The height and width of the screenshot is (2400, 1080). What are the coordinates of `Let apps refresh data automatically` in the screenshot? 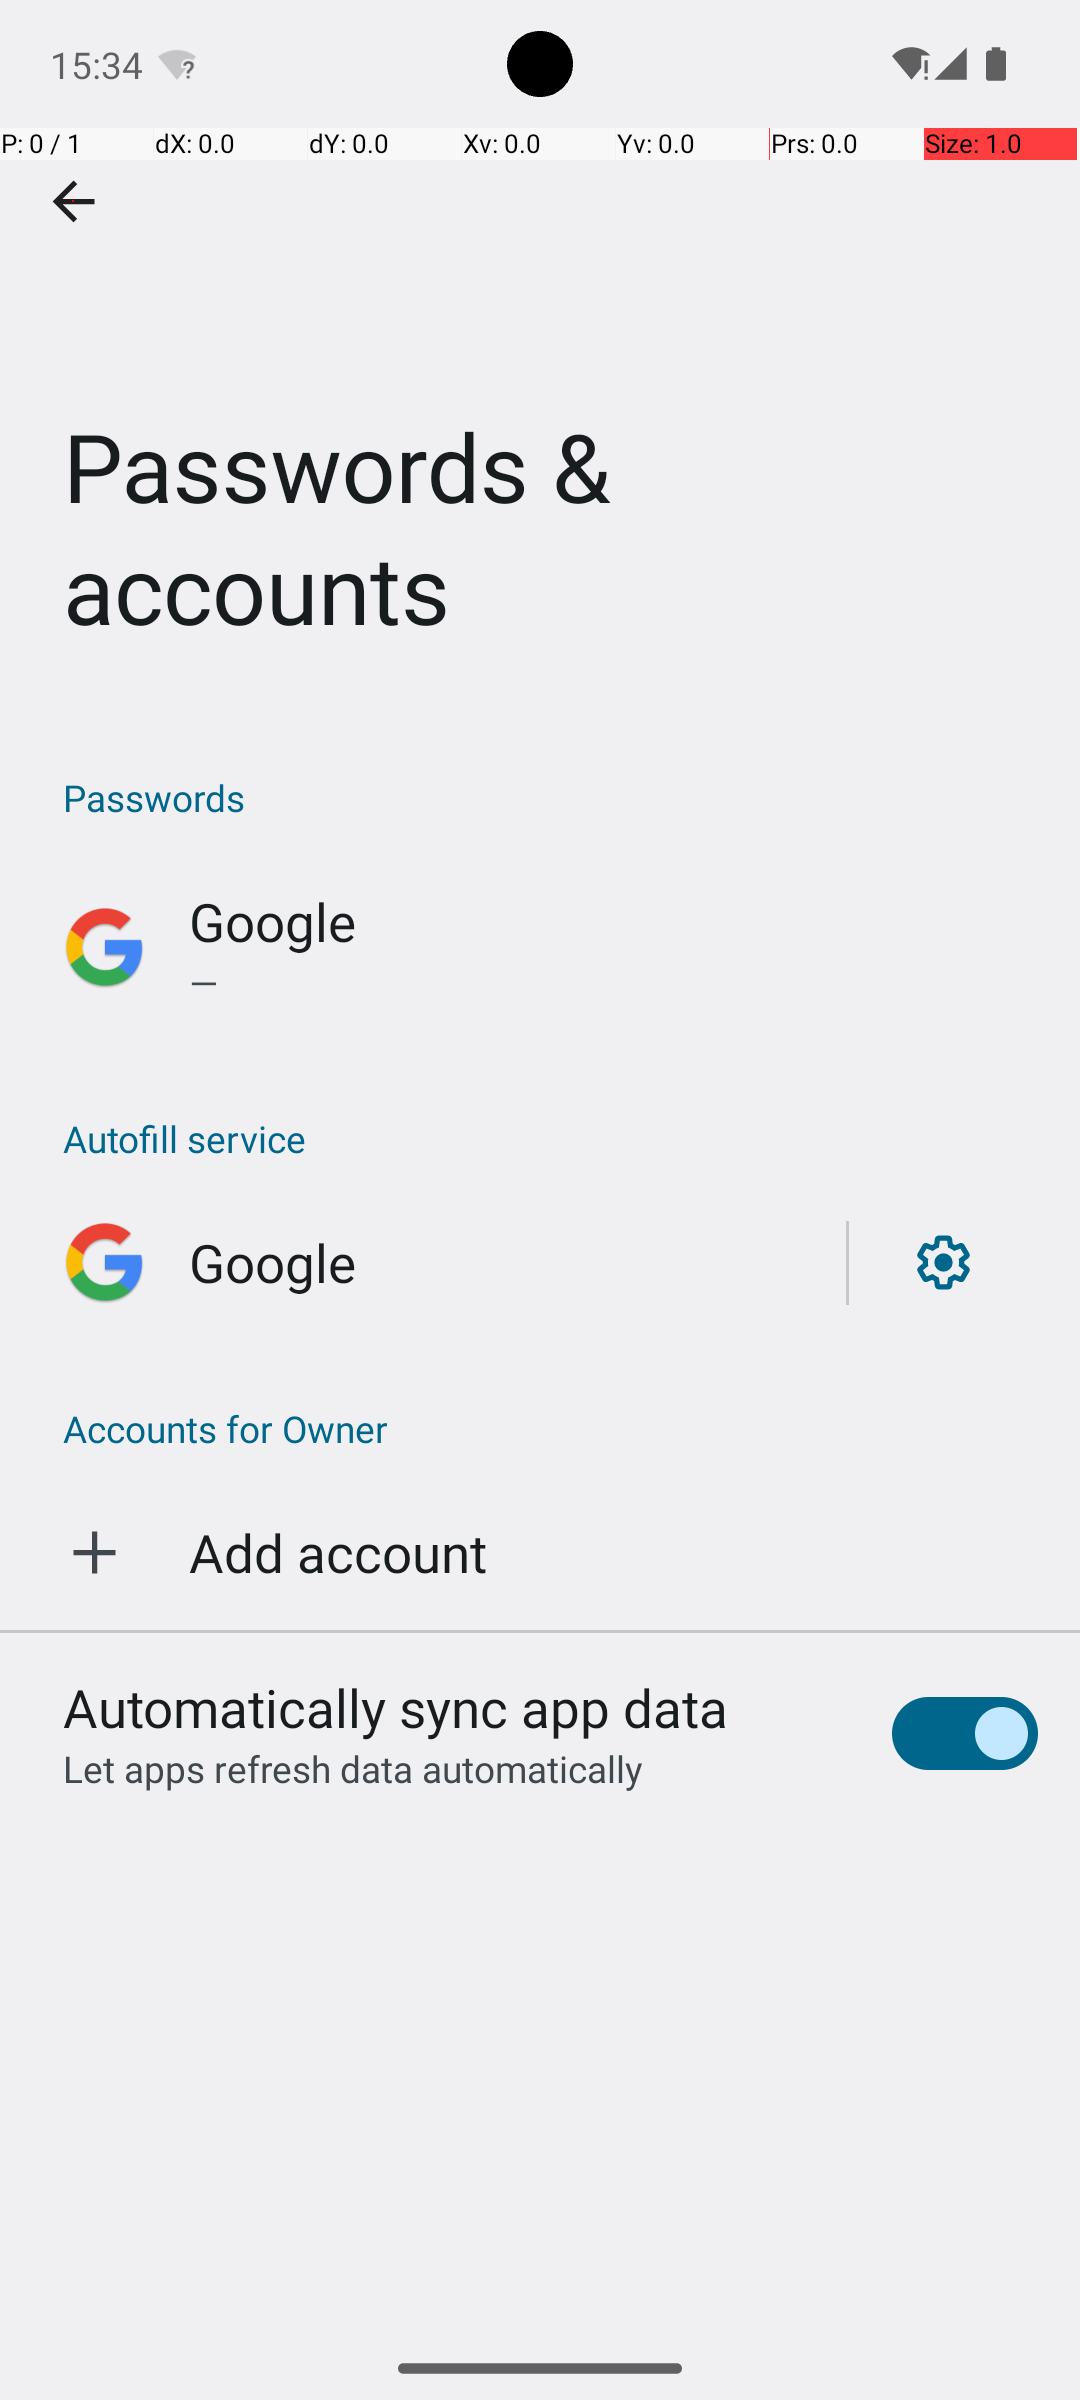 It's located at (353, 1768).